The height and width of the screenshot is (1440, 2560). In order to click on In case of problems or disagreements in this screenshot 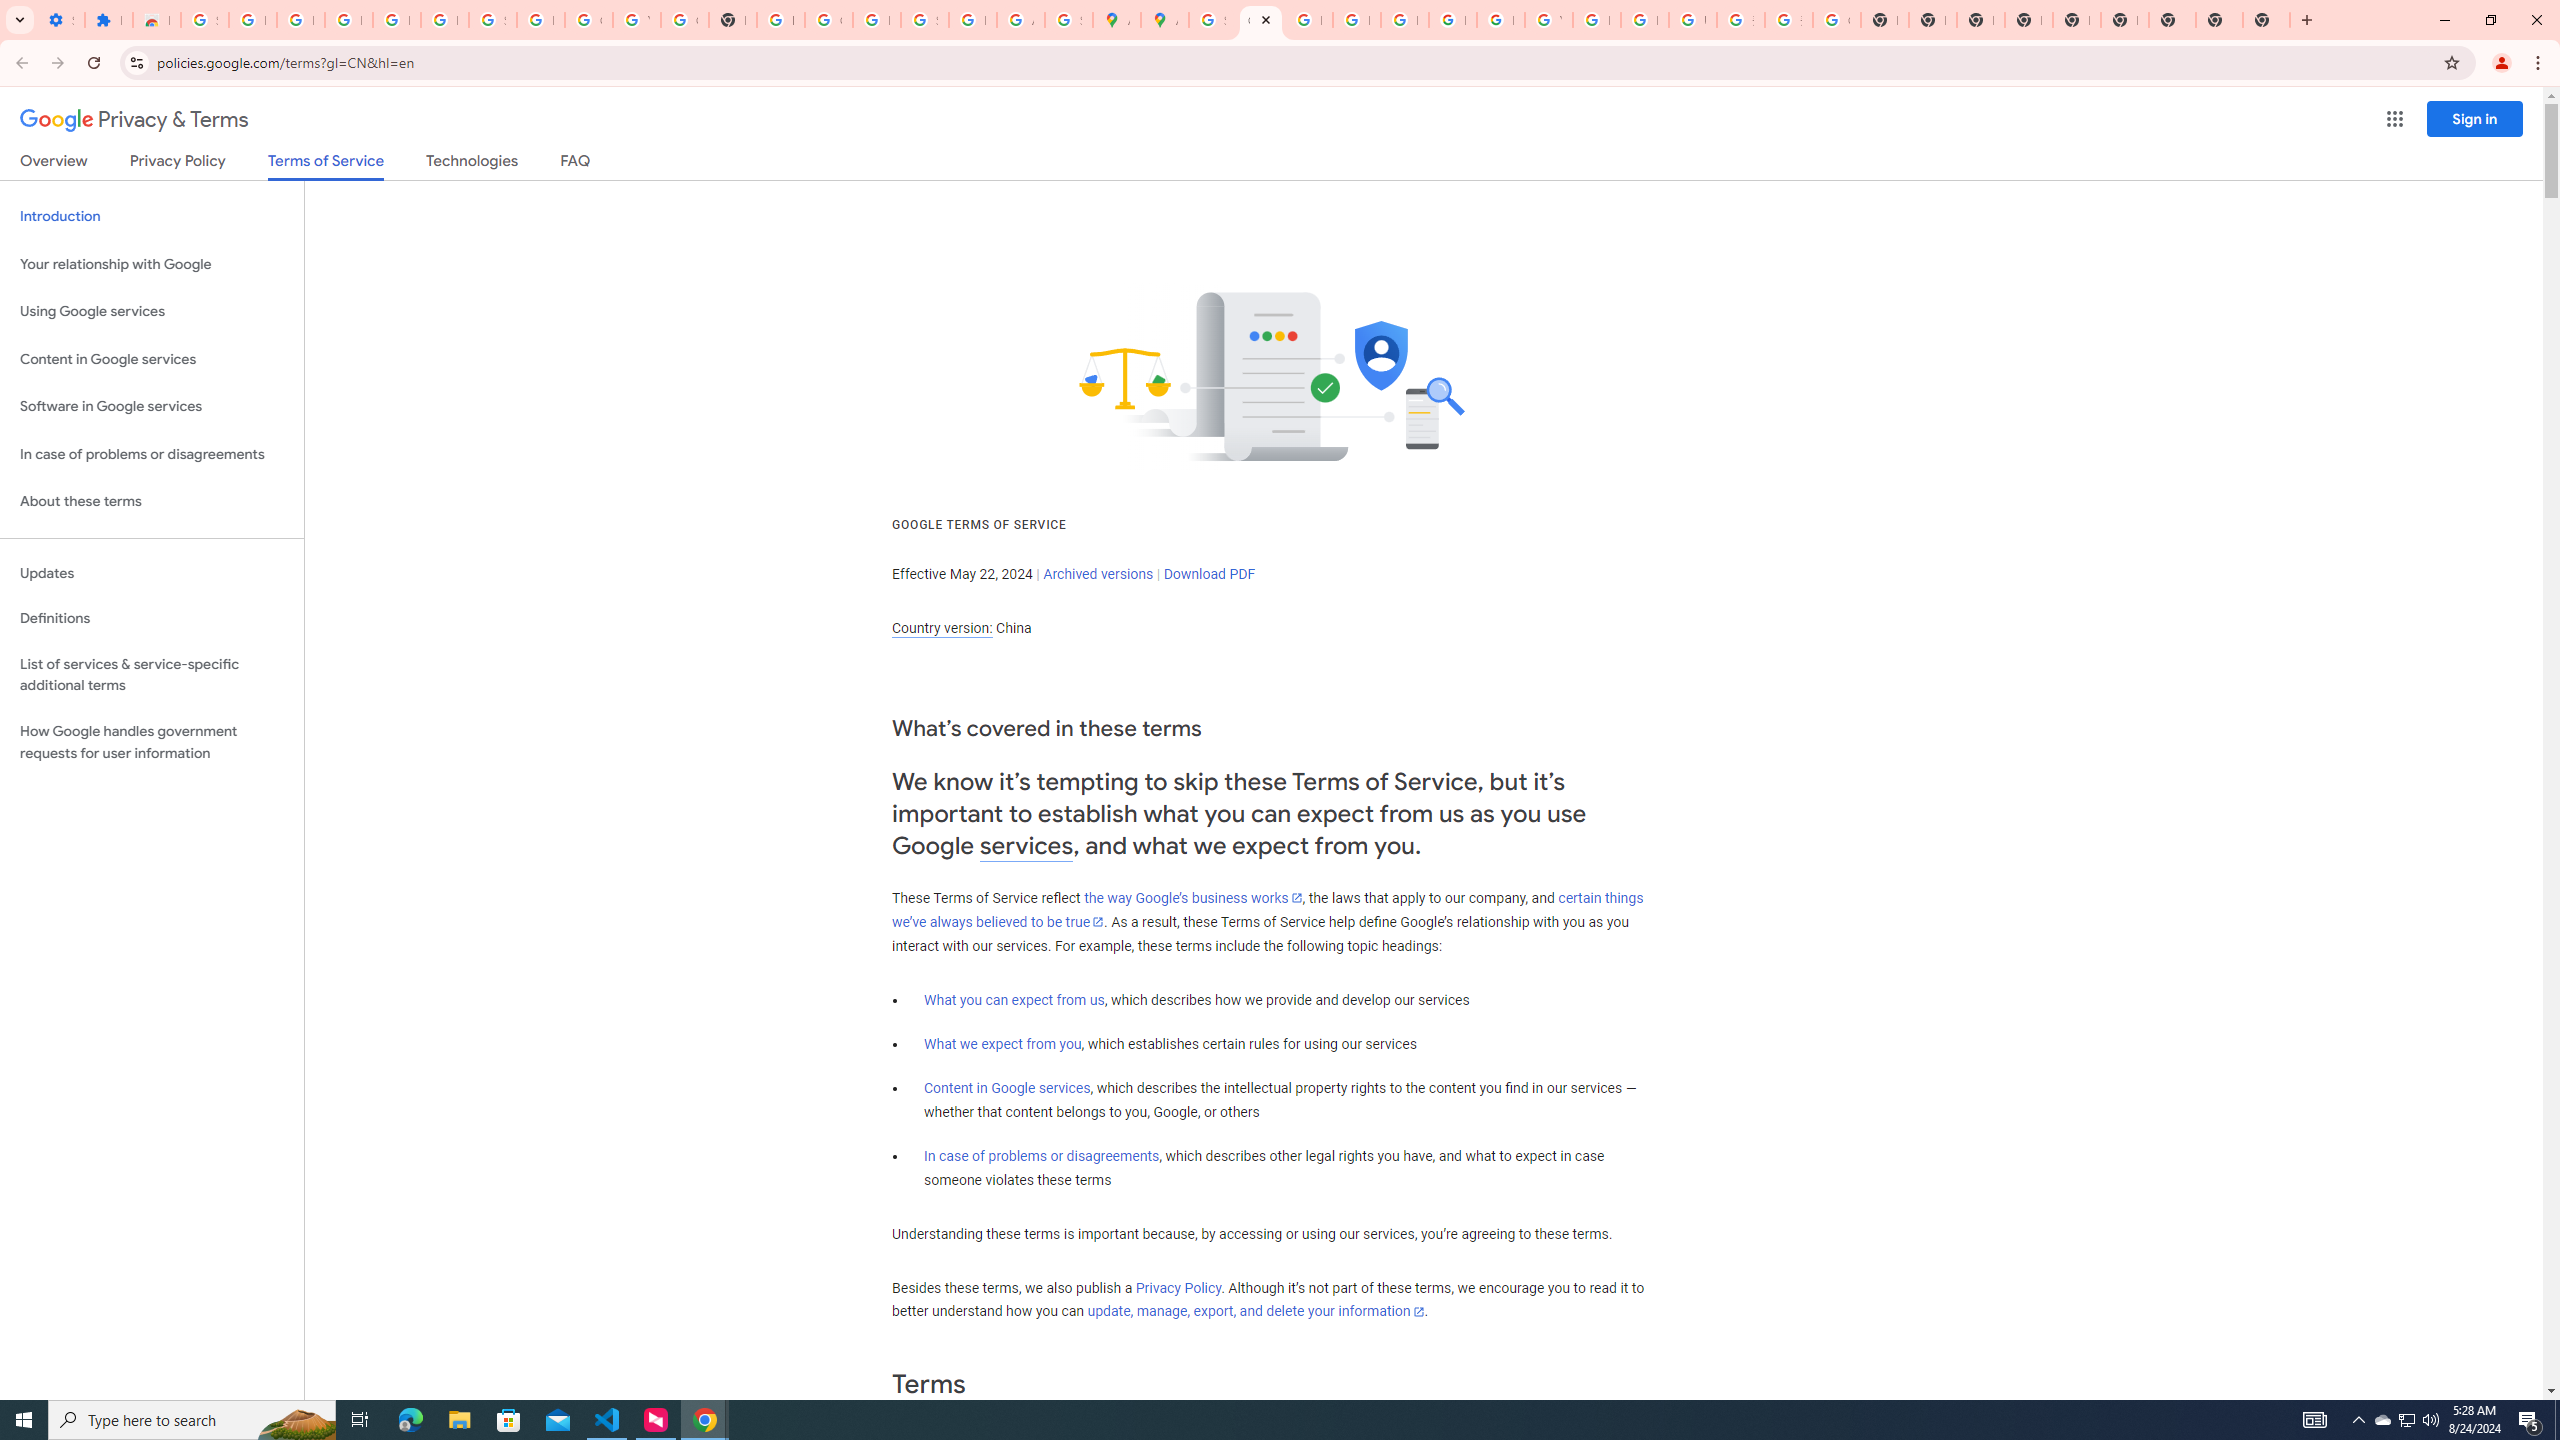, I will do `click(1042, 1156)`.